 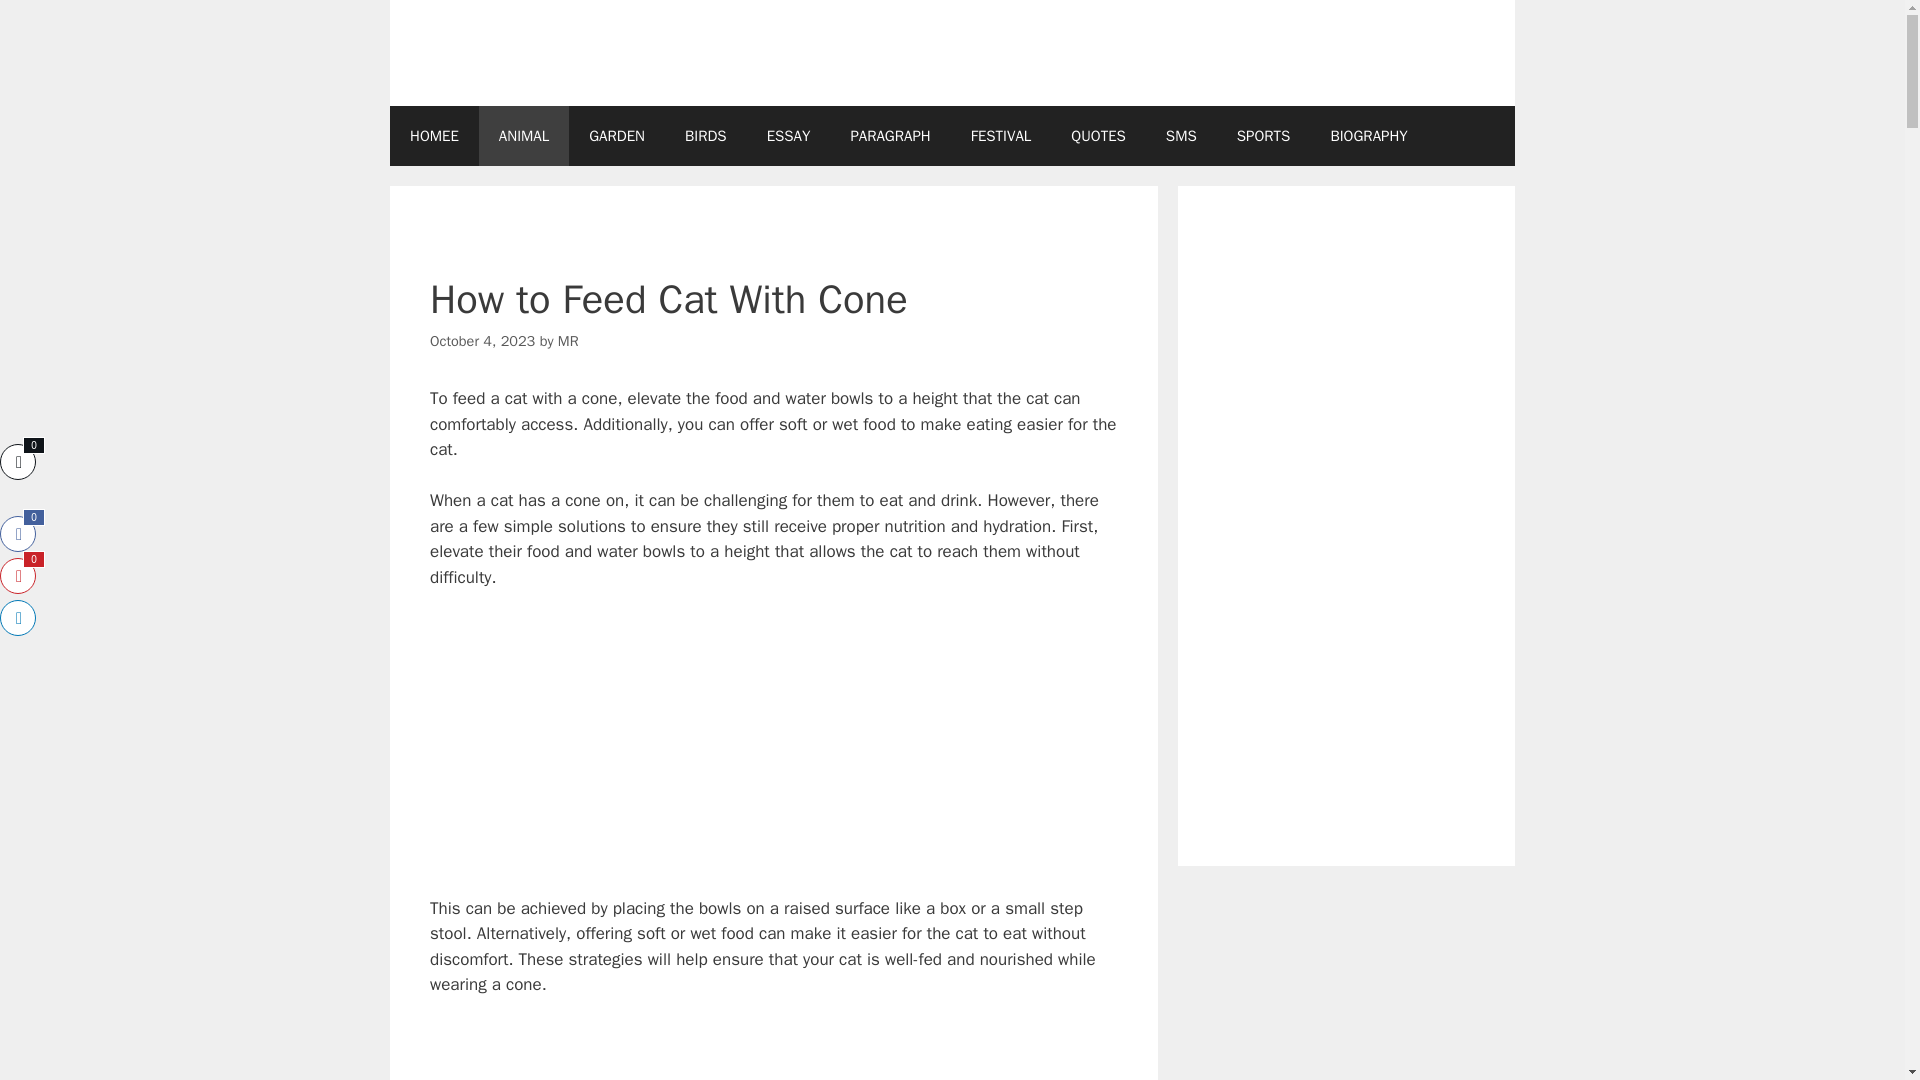 What do you see at coordinates (1264, 136) in the screenshot?
I see `SPORTS` at bounding box center [1264, 136].